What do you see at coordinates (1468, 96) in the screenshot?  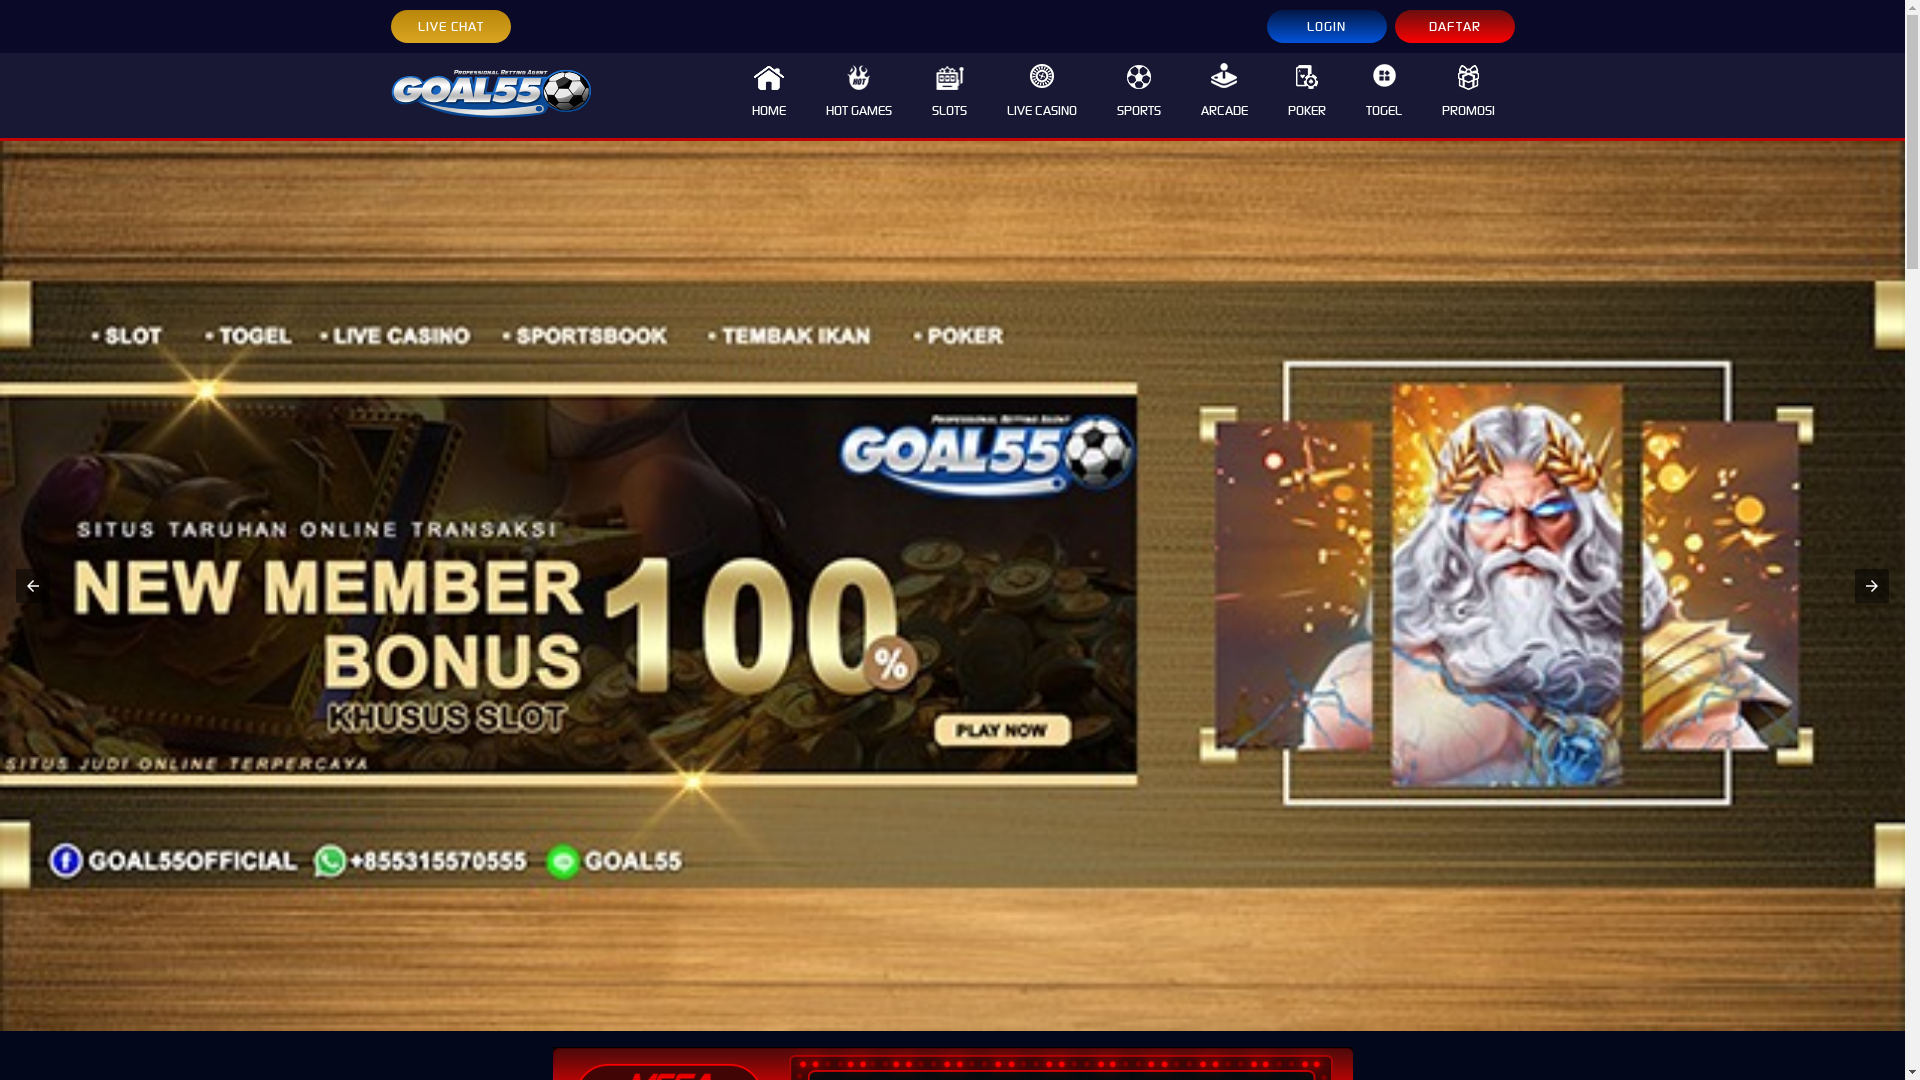 I see `PROMOSI` at bounding box center [1468, 96].